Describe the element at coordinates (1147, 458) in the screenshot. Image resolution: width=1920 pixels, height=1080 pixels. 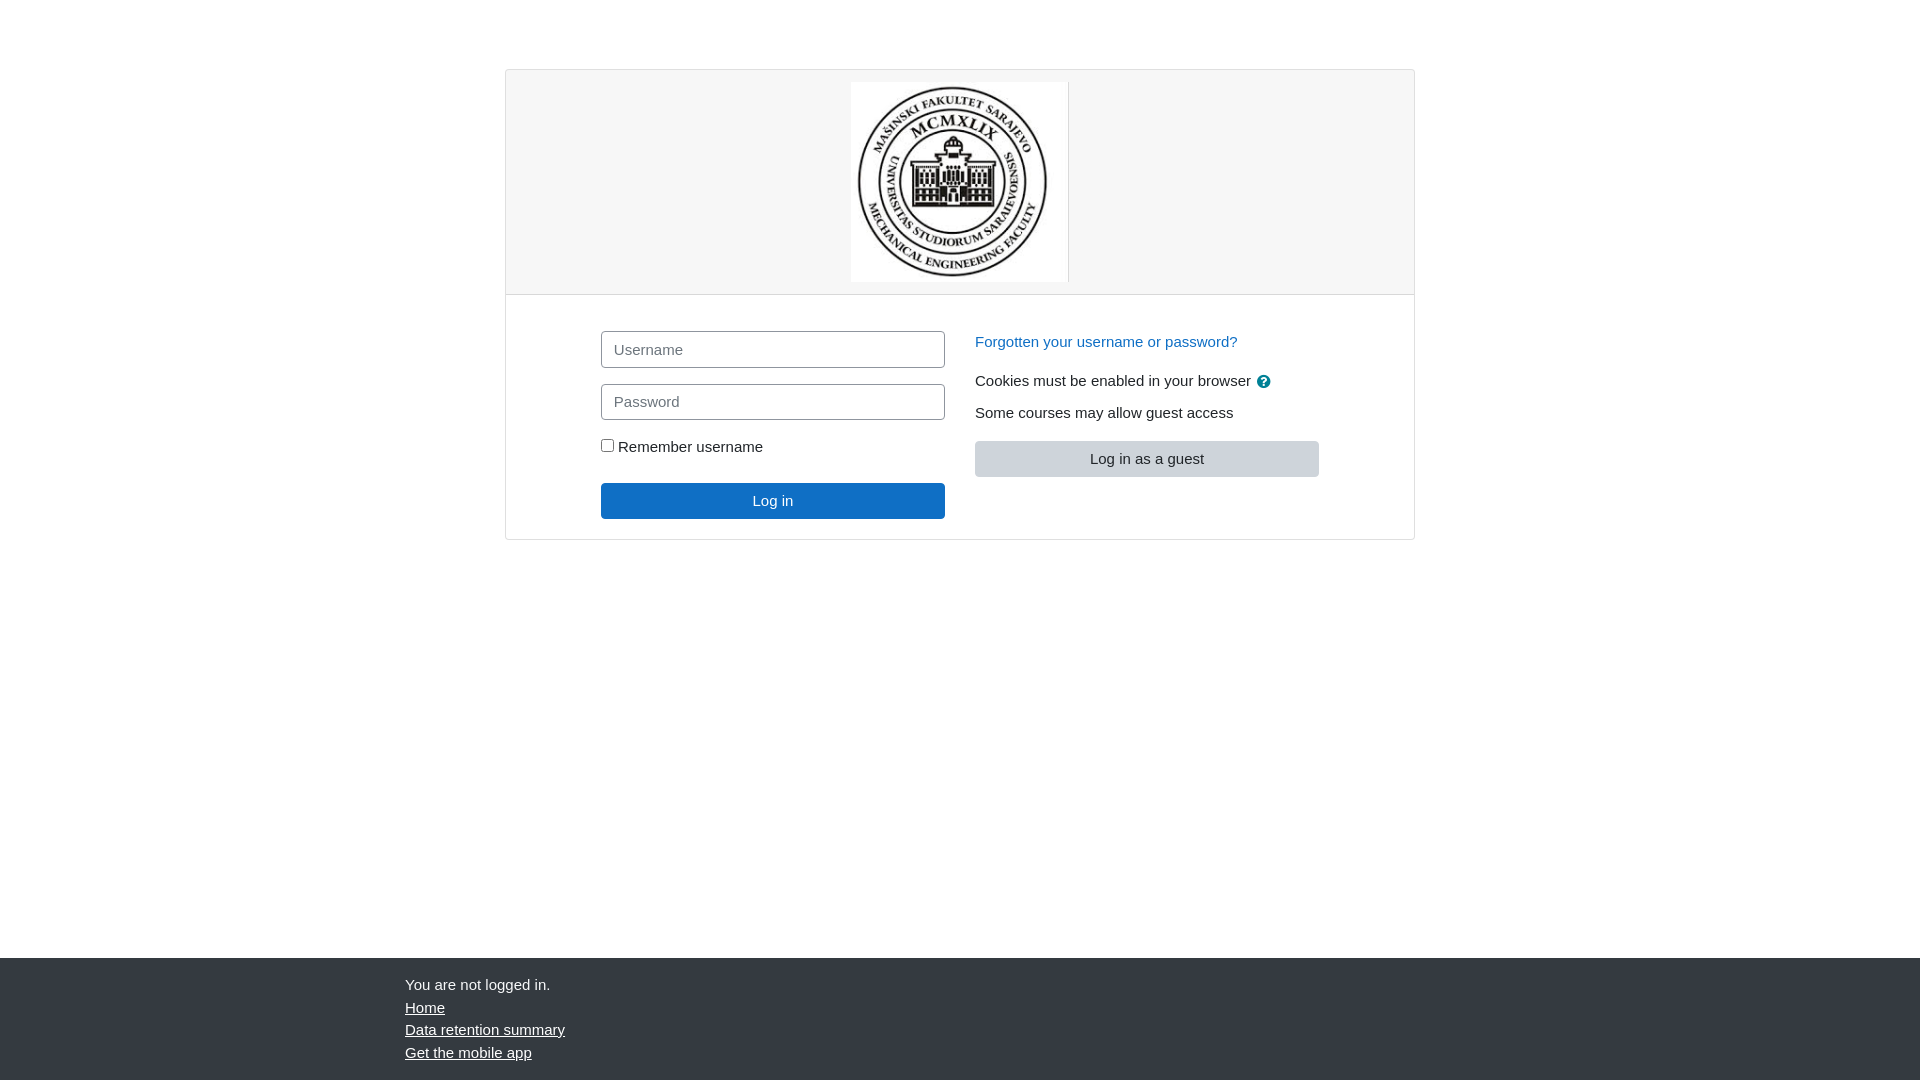
I see `Log in as a guest` at that location.